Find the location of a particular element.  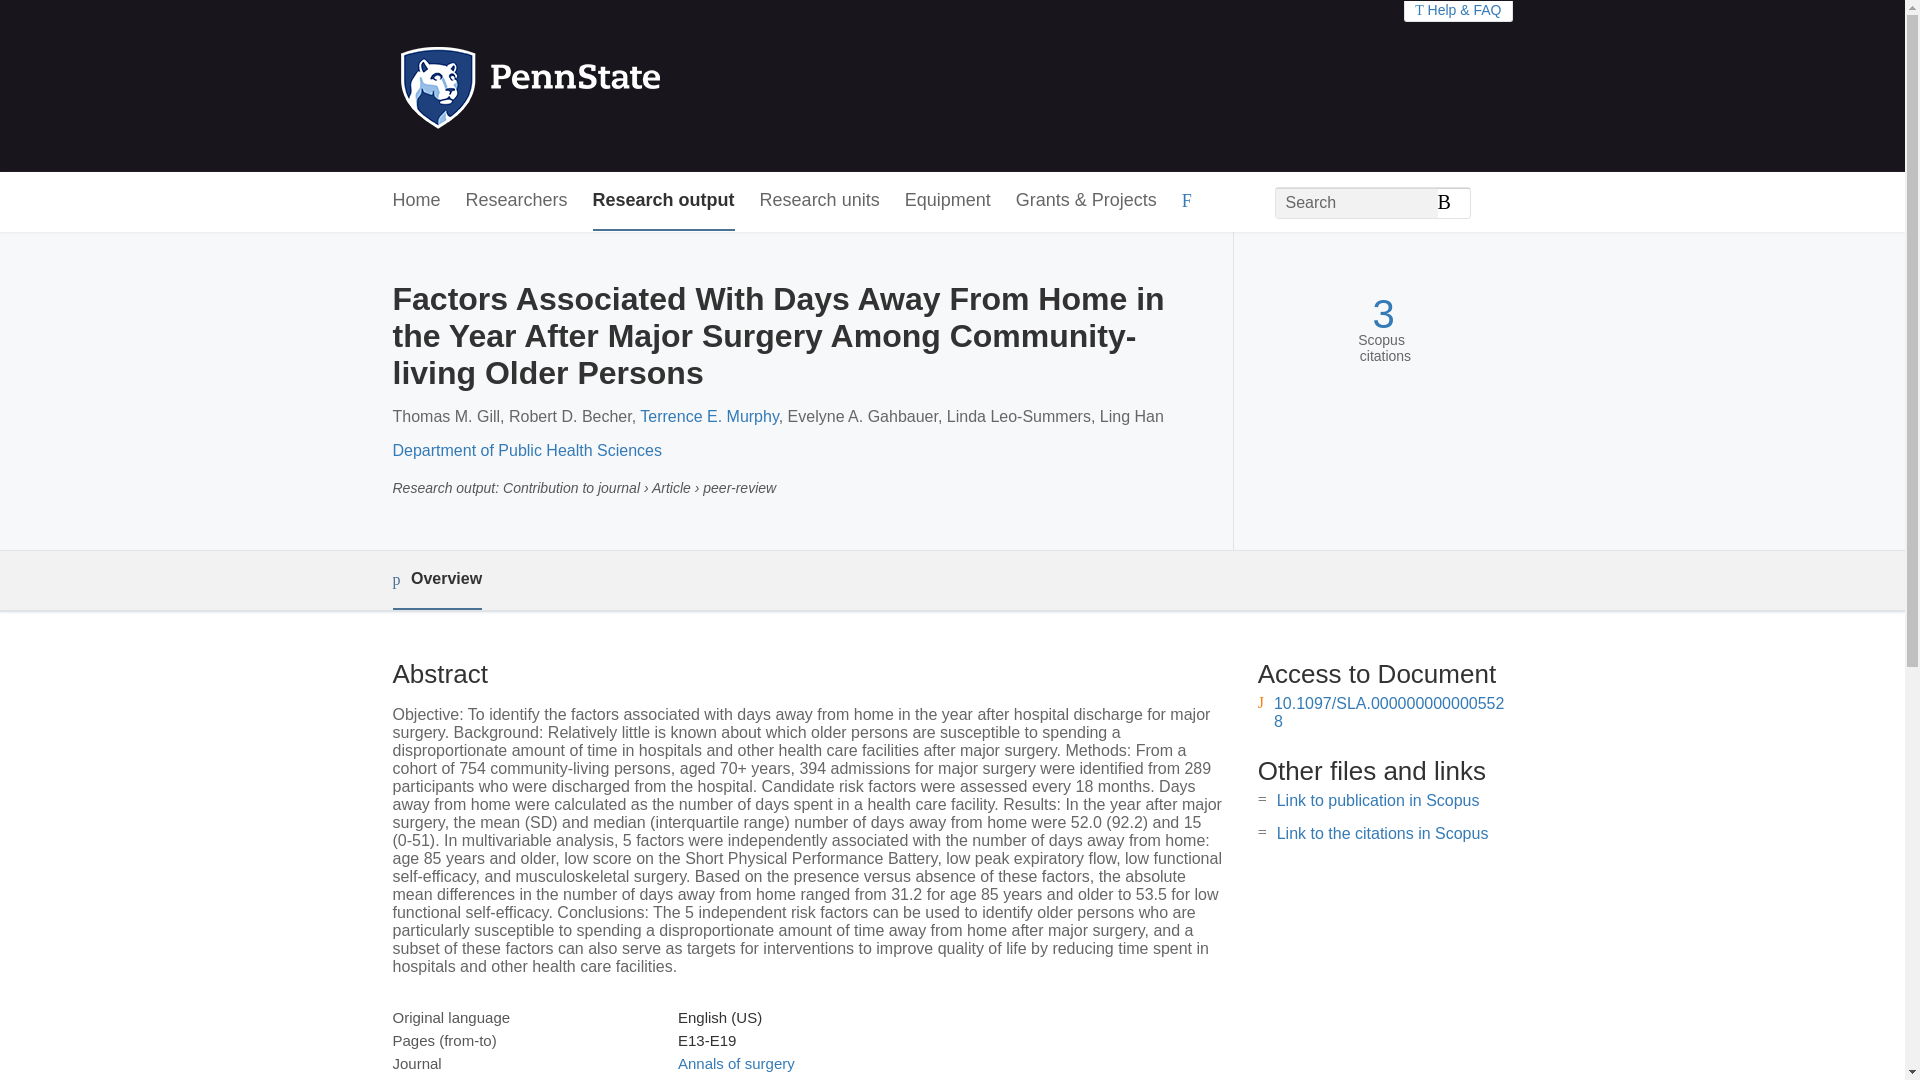

Annals of surgery is located at coordinates (736, 1064).